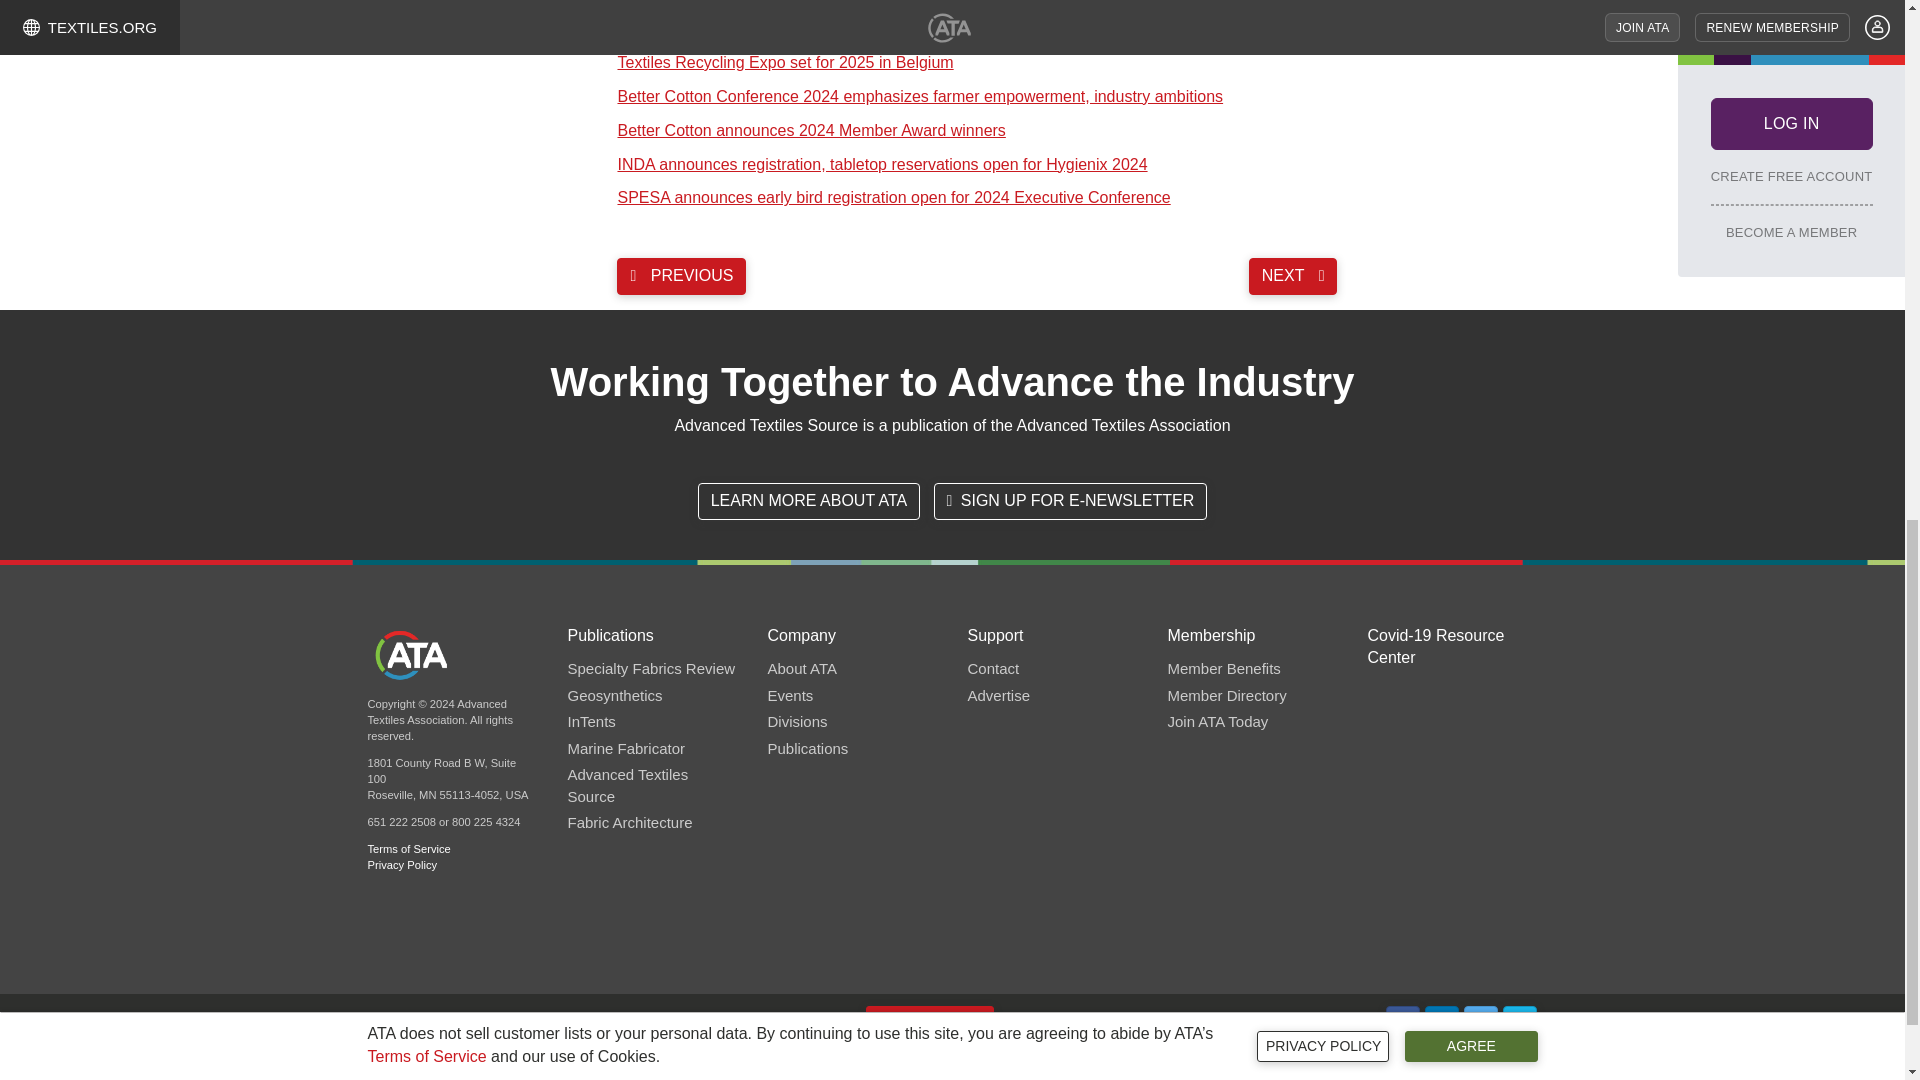 The height and width of the screenshot is (1080, 1920). What do you see at coordinates (951, 1072) in the screenshot?
I see `3rd party ad content` at bounding box center [951, 1072].